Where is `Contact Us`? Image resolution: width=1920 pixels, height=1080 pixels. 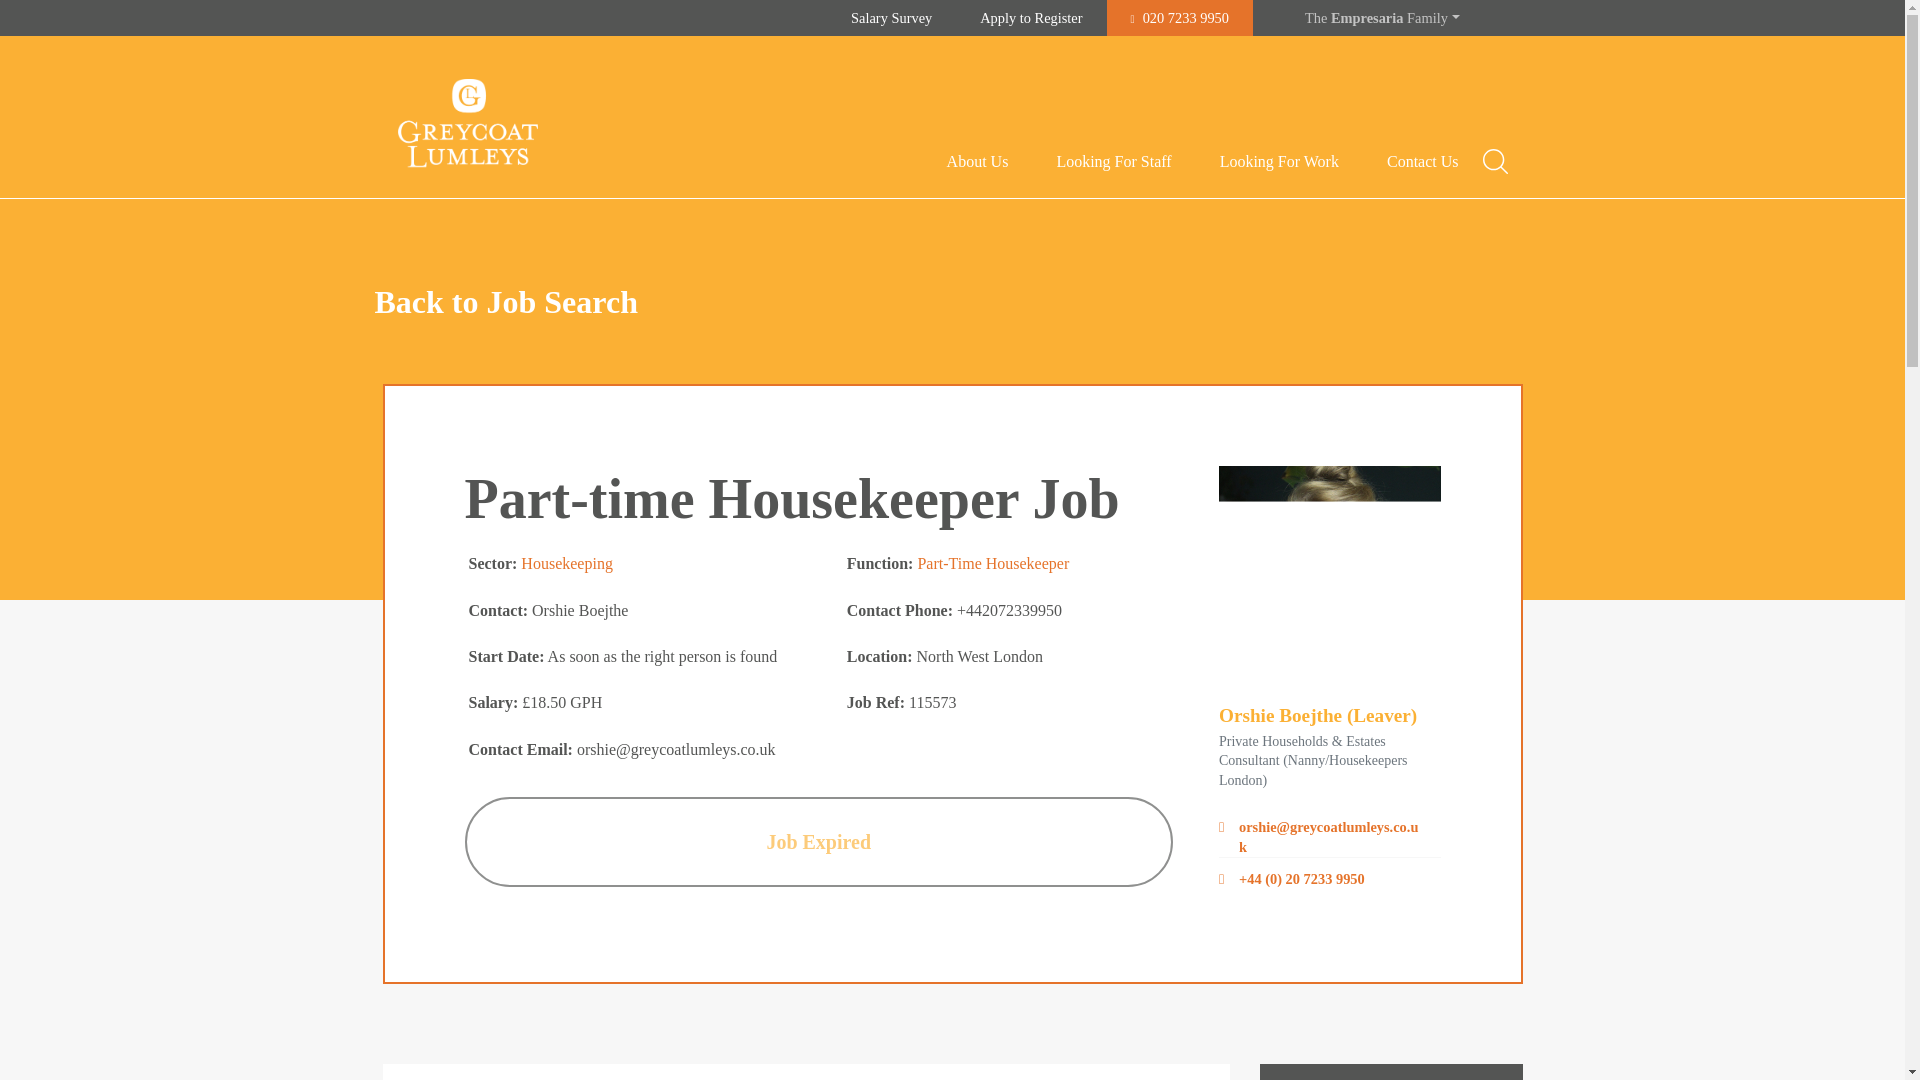 Contact Us is located at coordinates (1422, 162).